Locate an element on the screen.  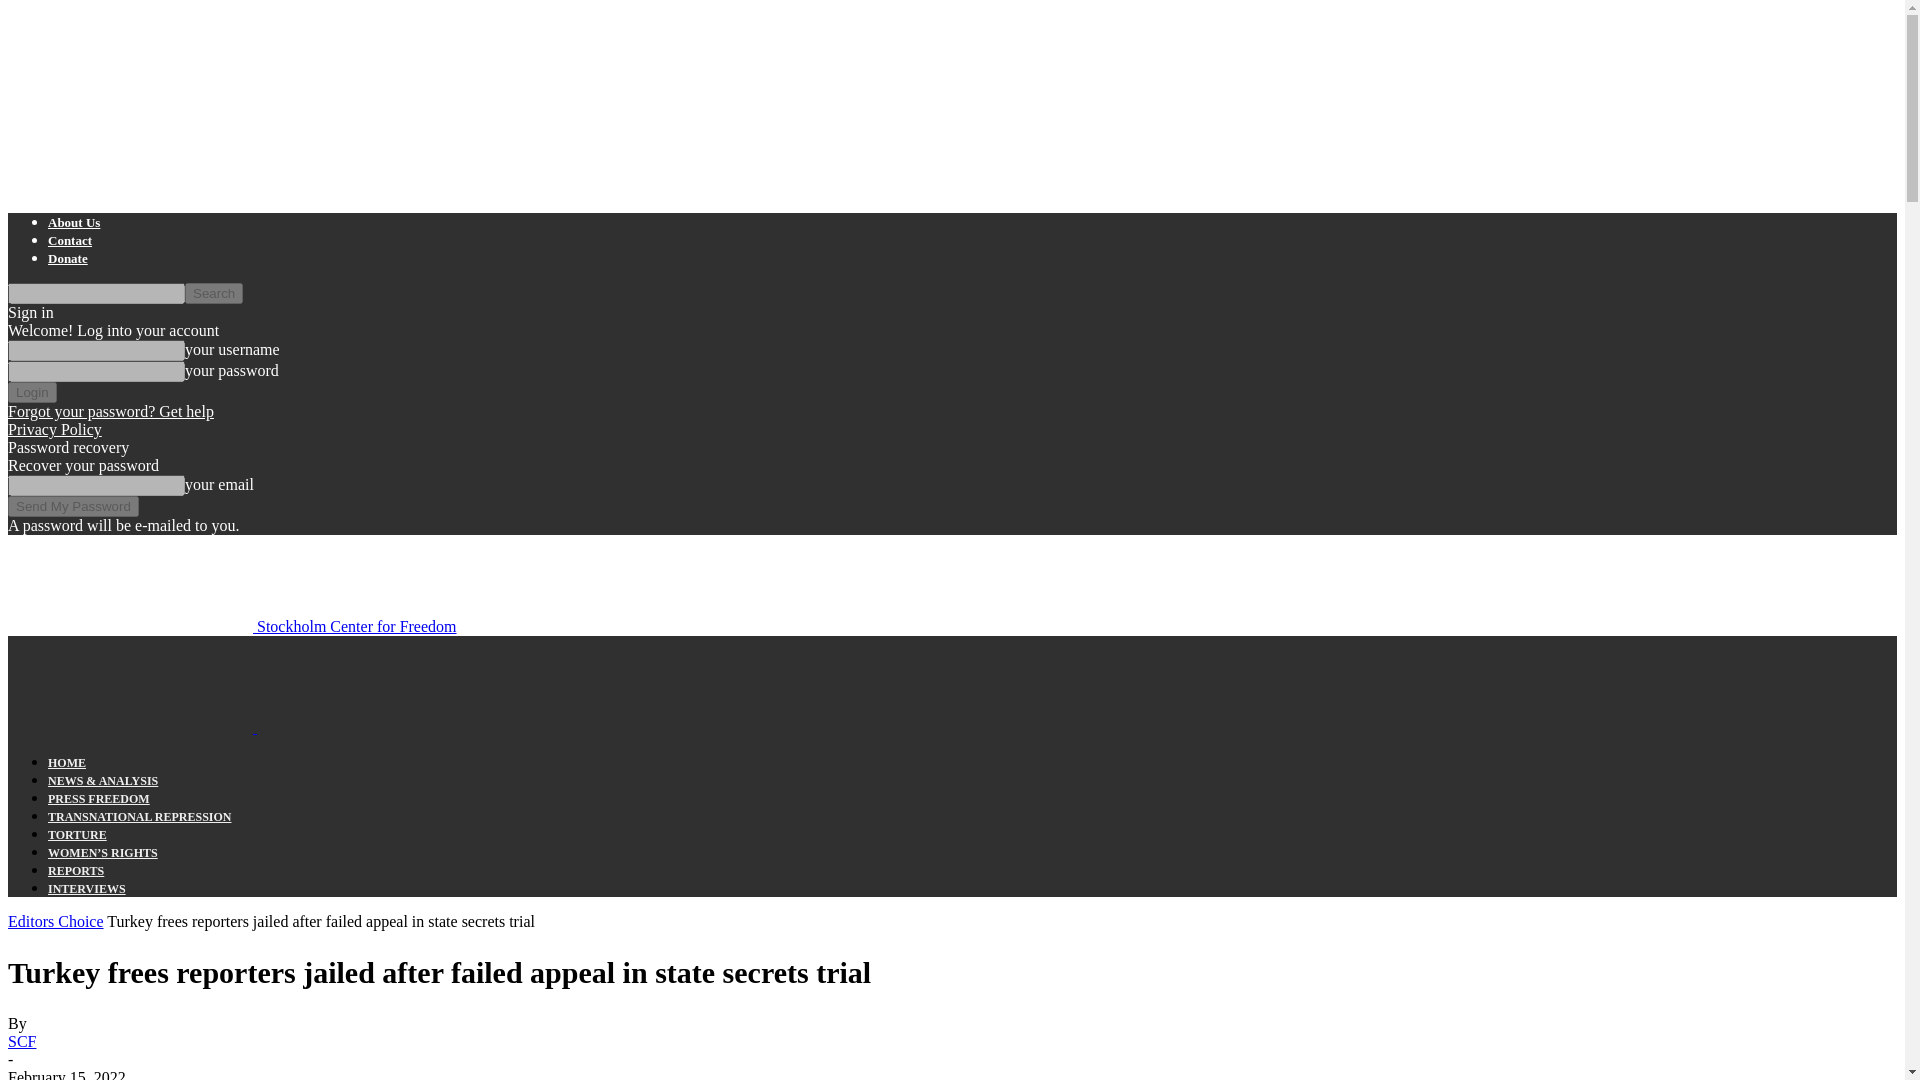
View all posts in Editors Choice is located at coordinates (55, 920).